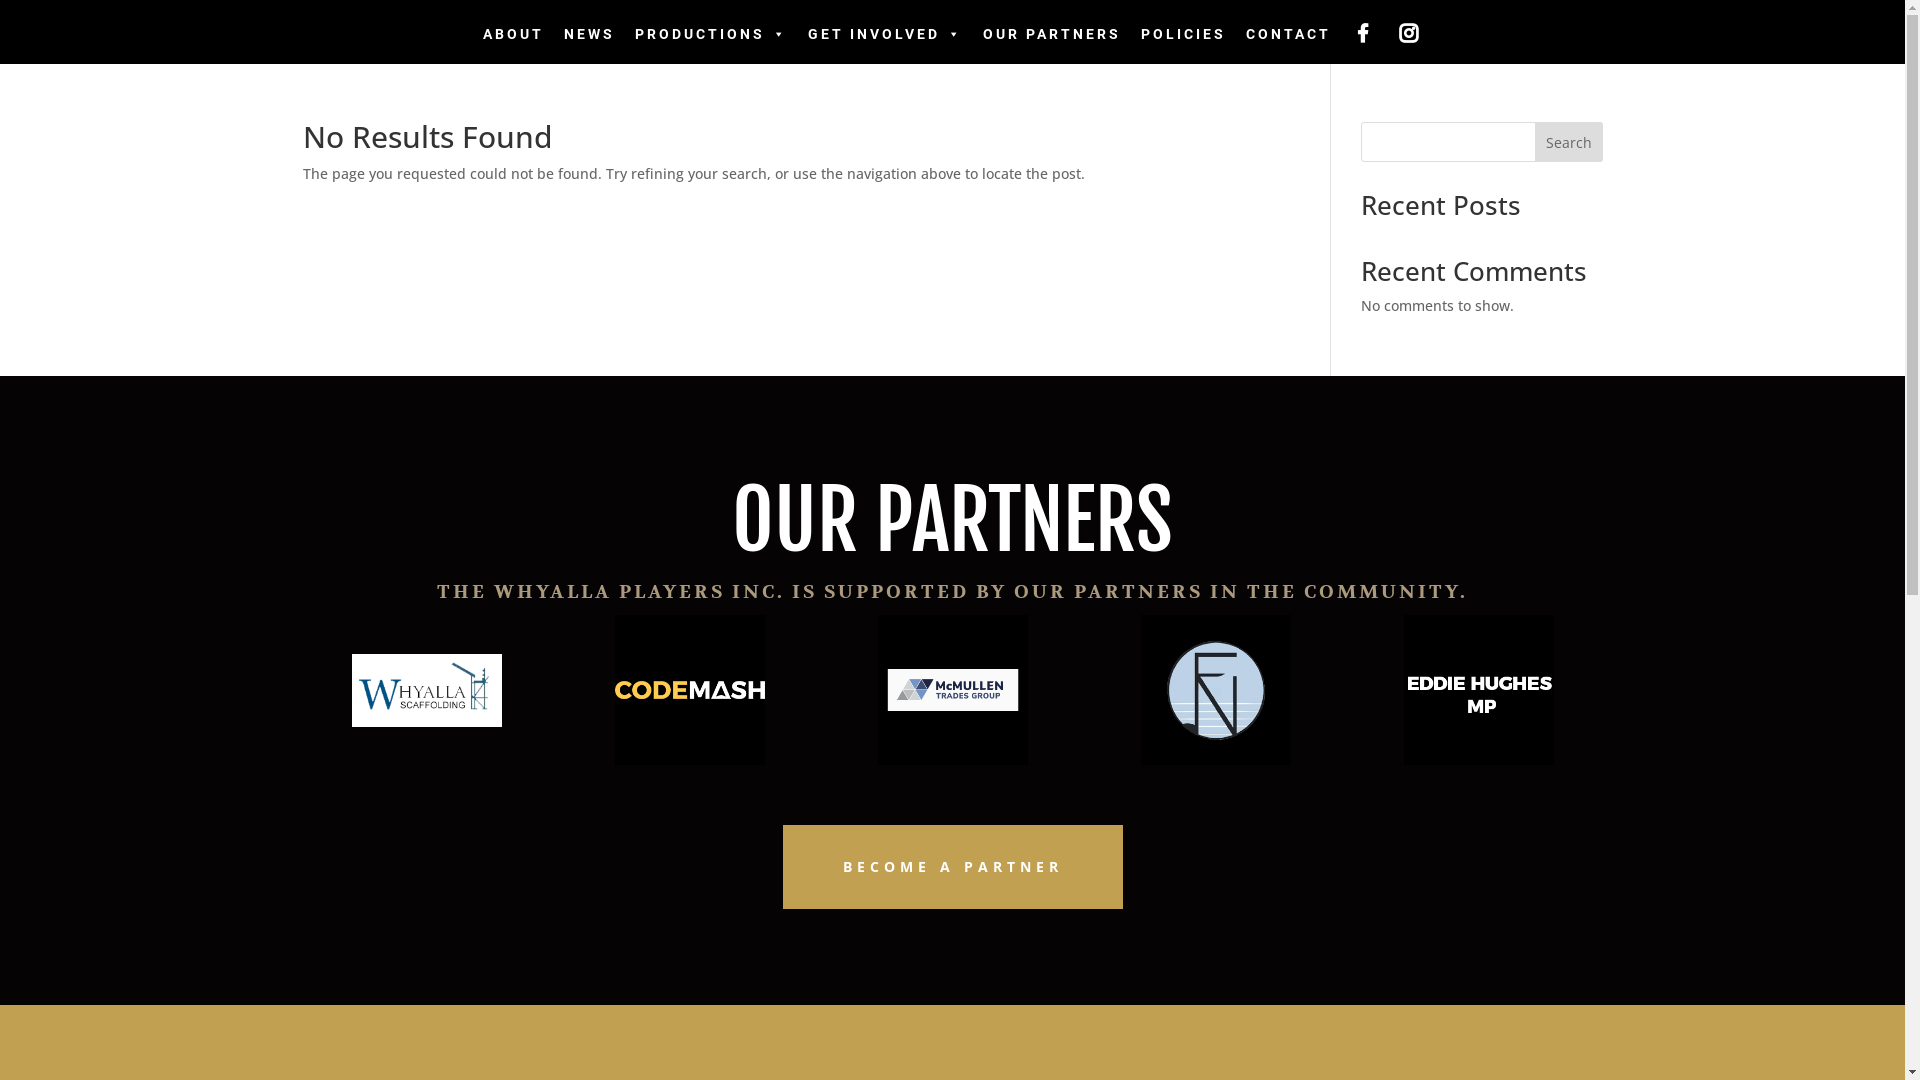 Image resolution: width=1920 pixels, height=1080 pixels. What do you see at coordinates (885, 34) in the screenshot?
I see `GET INVOLVED` at bounding box center [885, 34].